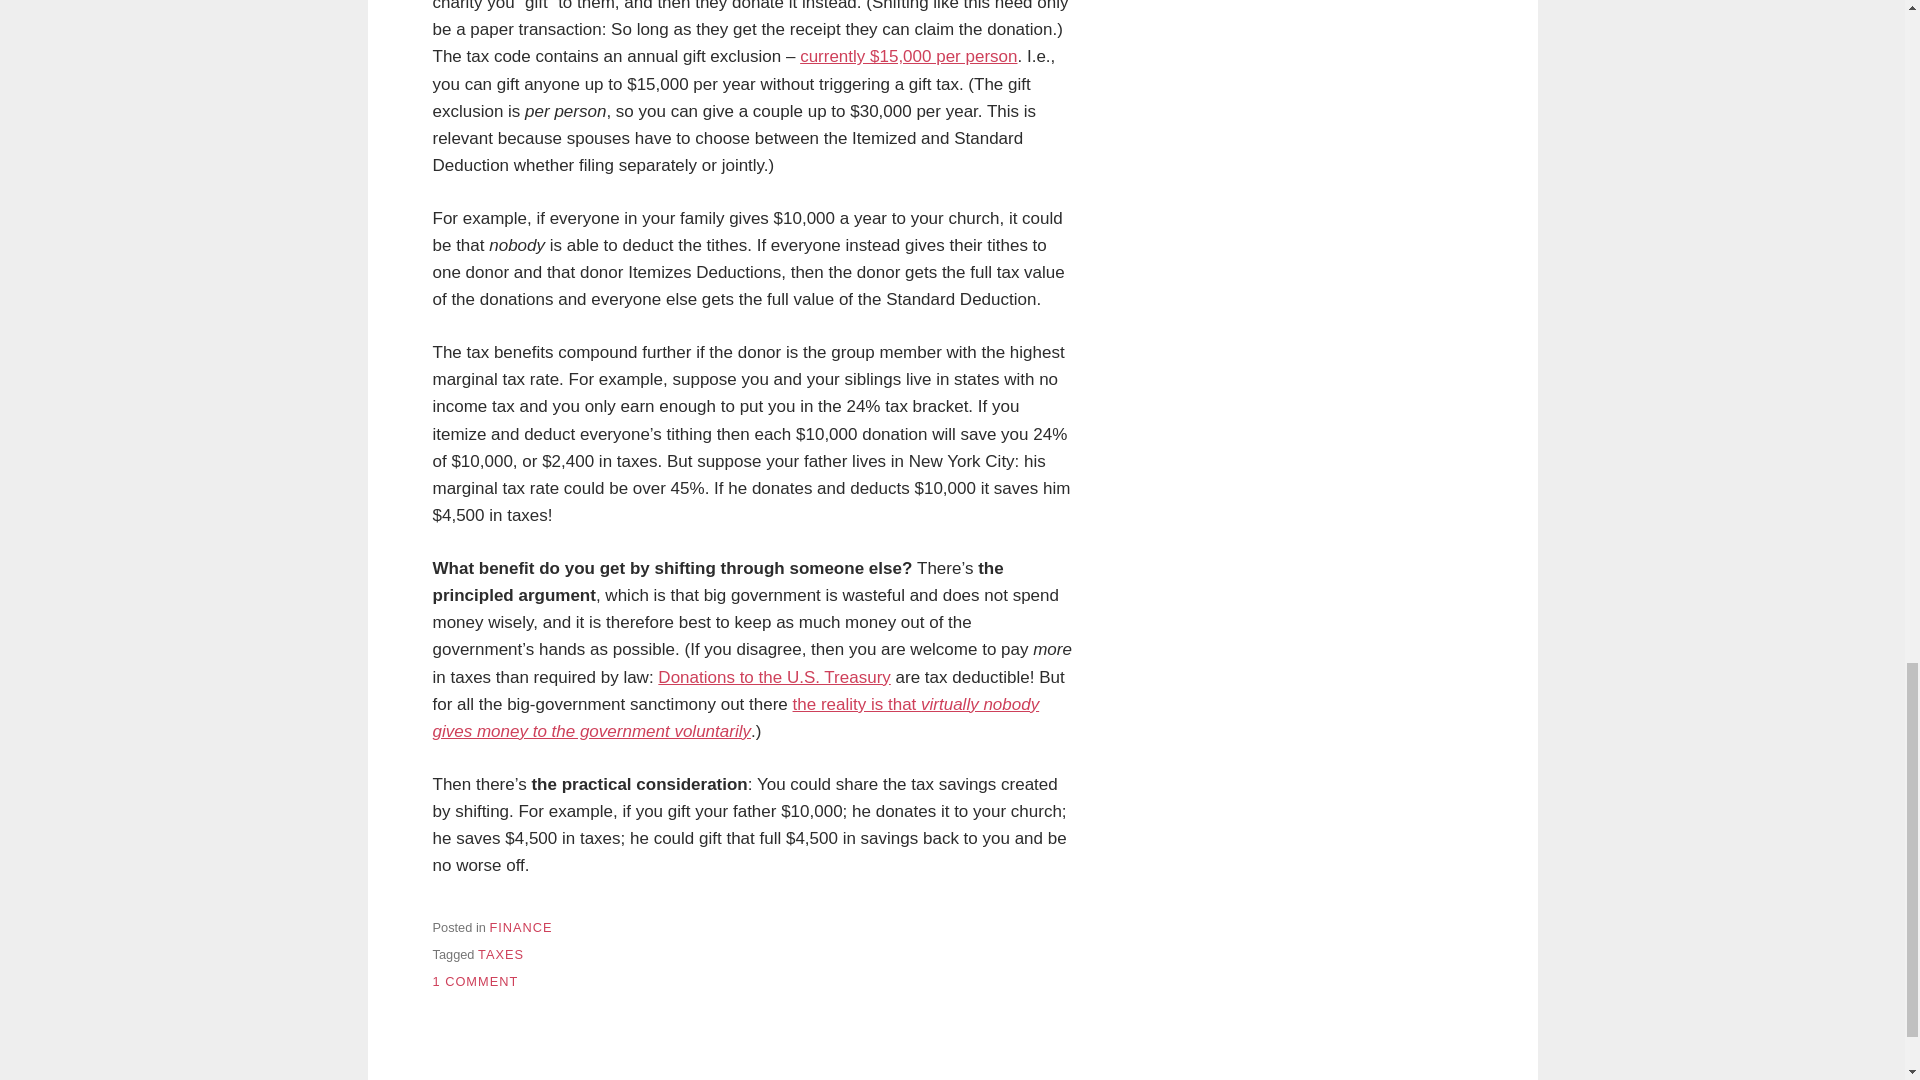 This screenshot has height=1080, width=1920. What do you see at coordinates (774, 677) in the screenshot?
I see `TAXES` at bounding box center [774, 677].